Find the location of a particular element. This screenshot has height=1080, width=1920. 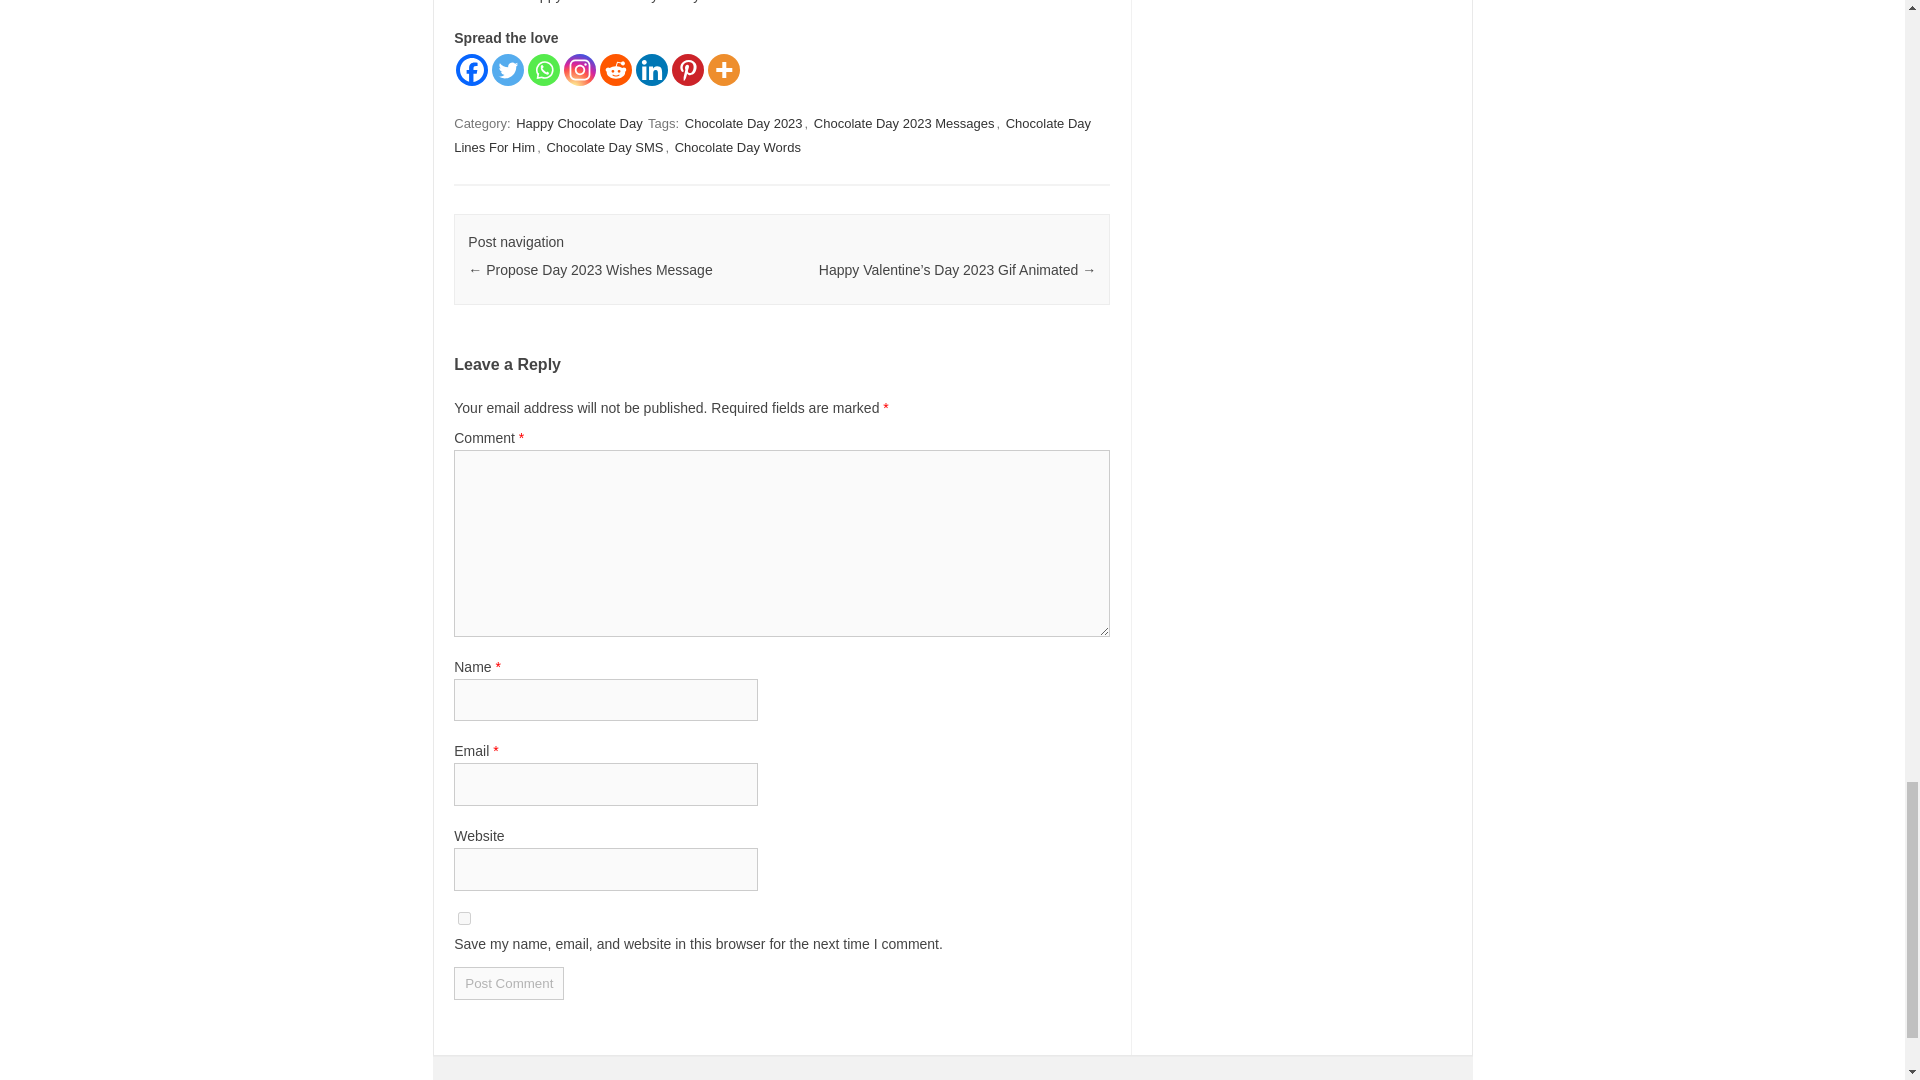

Linkedin is located at coordinates (652, 70).